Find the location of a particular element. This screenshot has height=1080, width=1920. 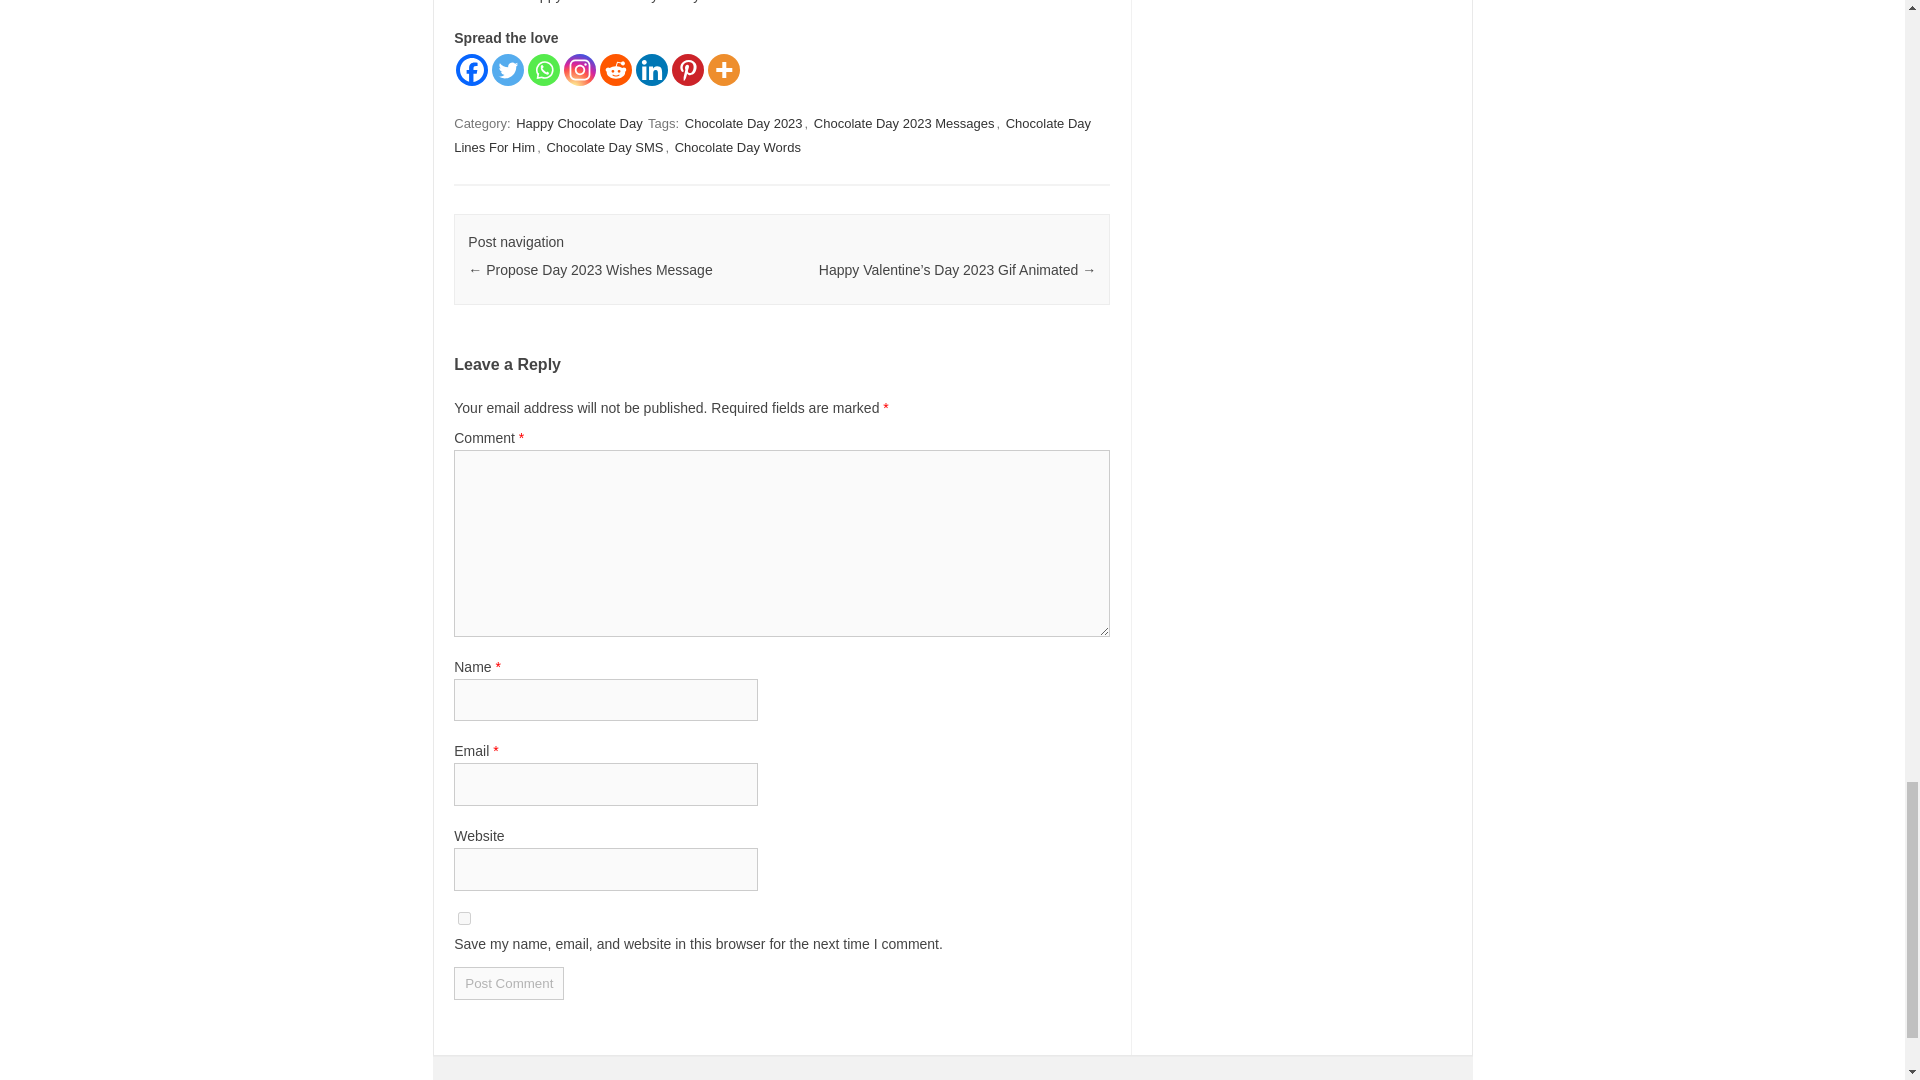

Linkedin is located at coordinates (652, 70).